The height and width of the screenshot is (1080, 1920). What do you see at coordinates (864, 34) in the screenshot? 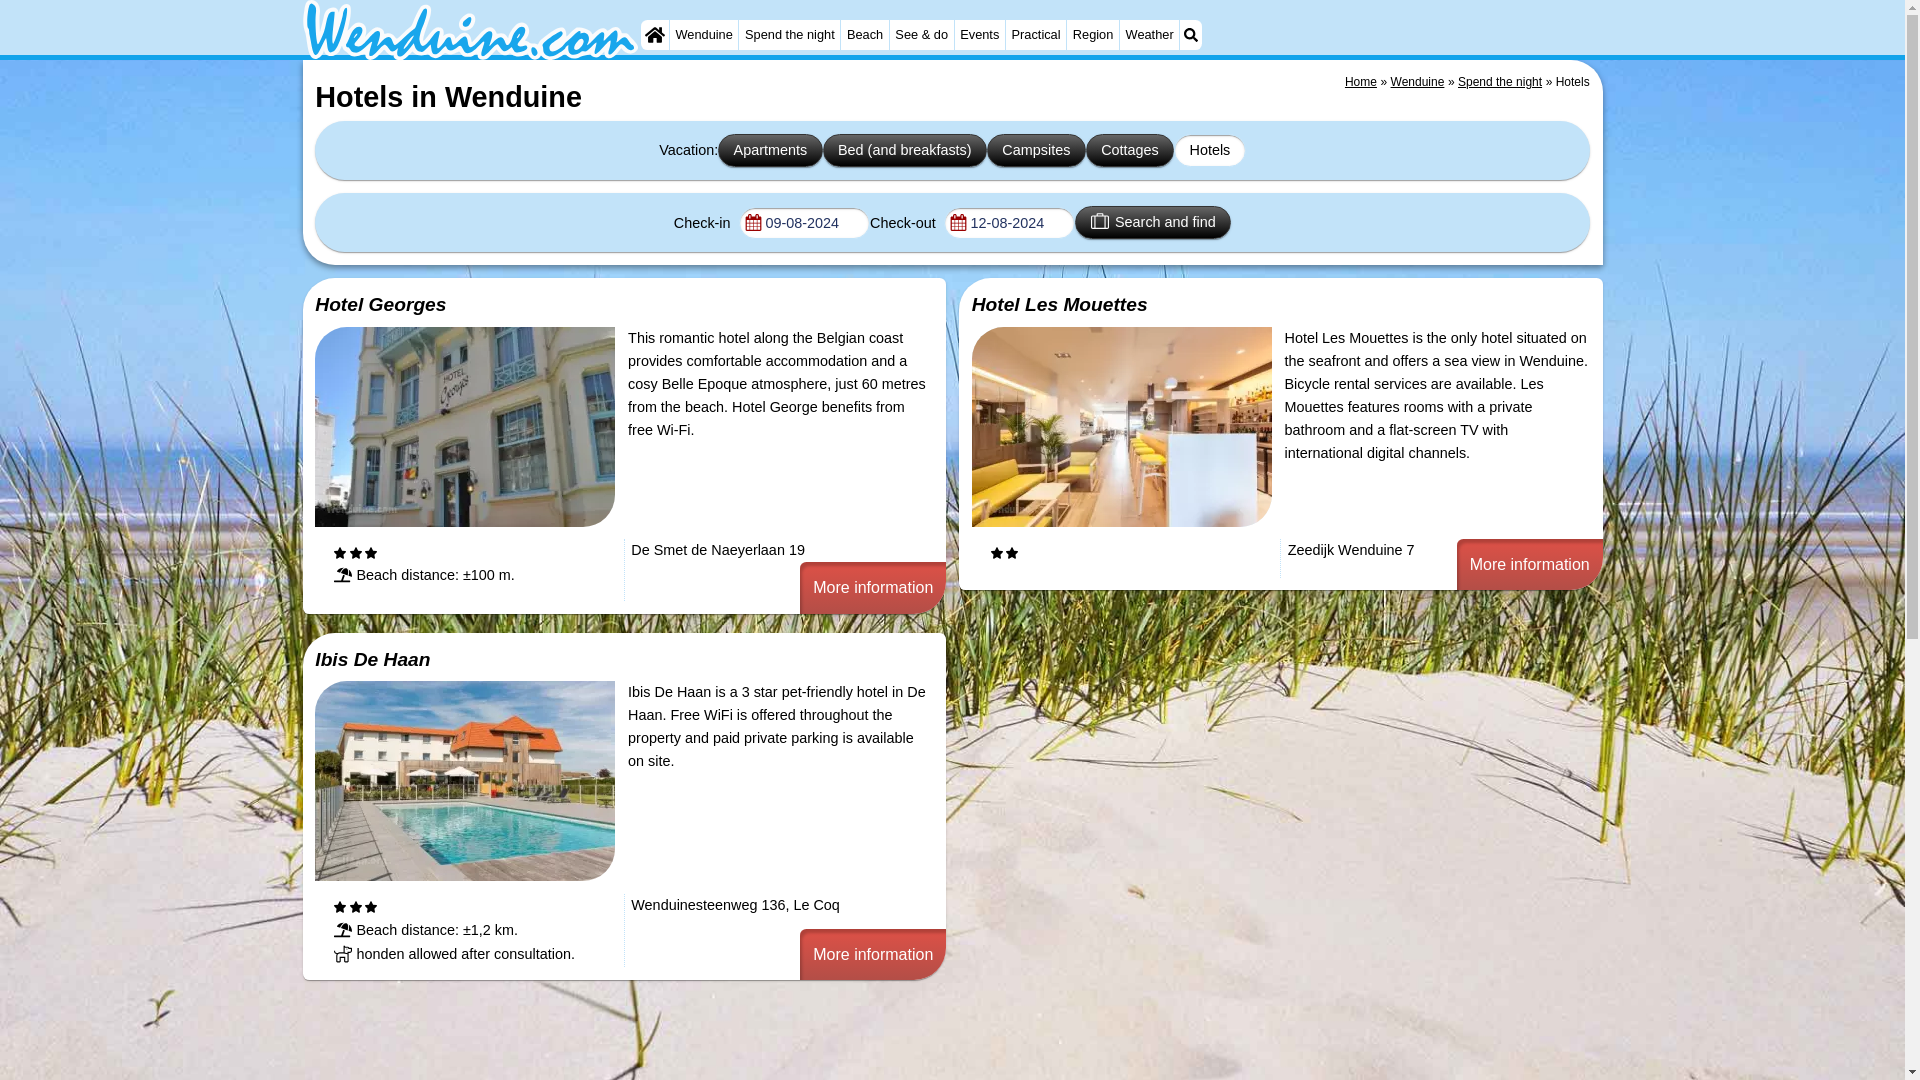
I see `Beach` at bounding box center [864, 34].